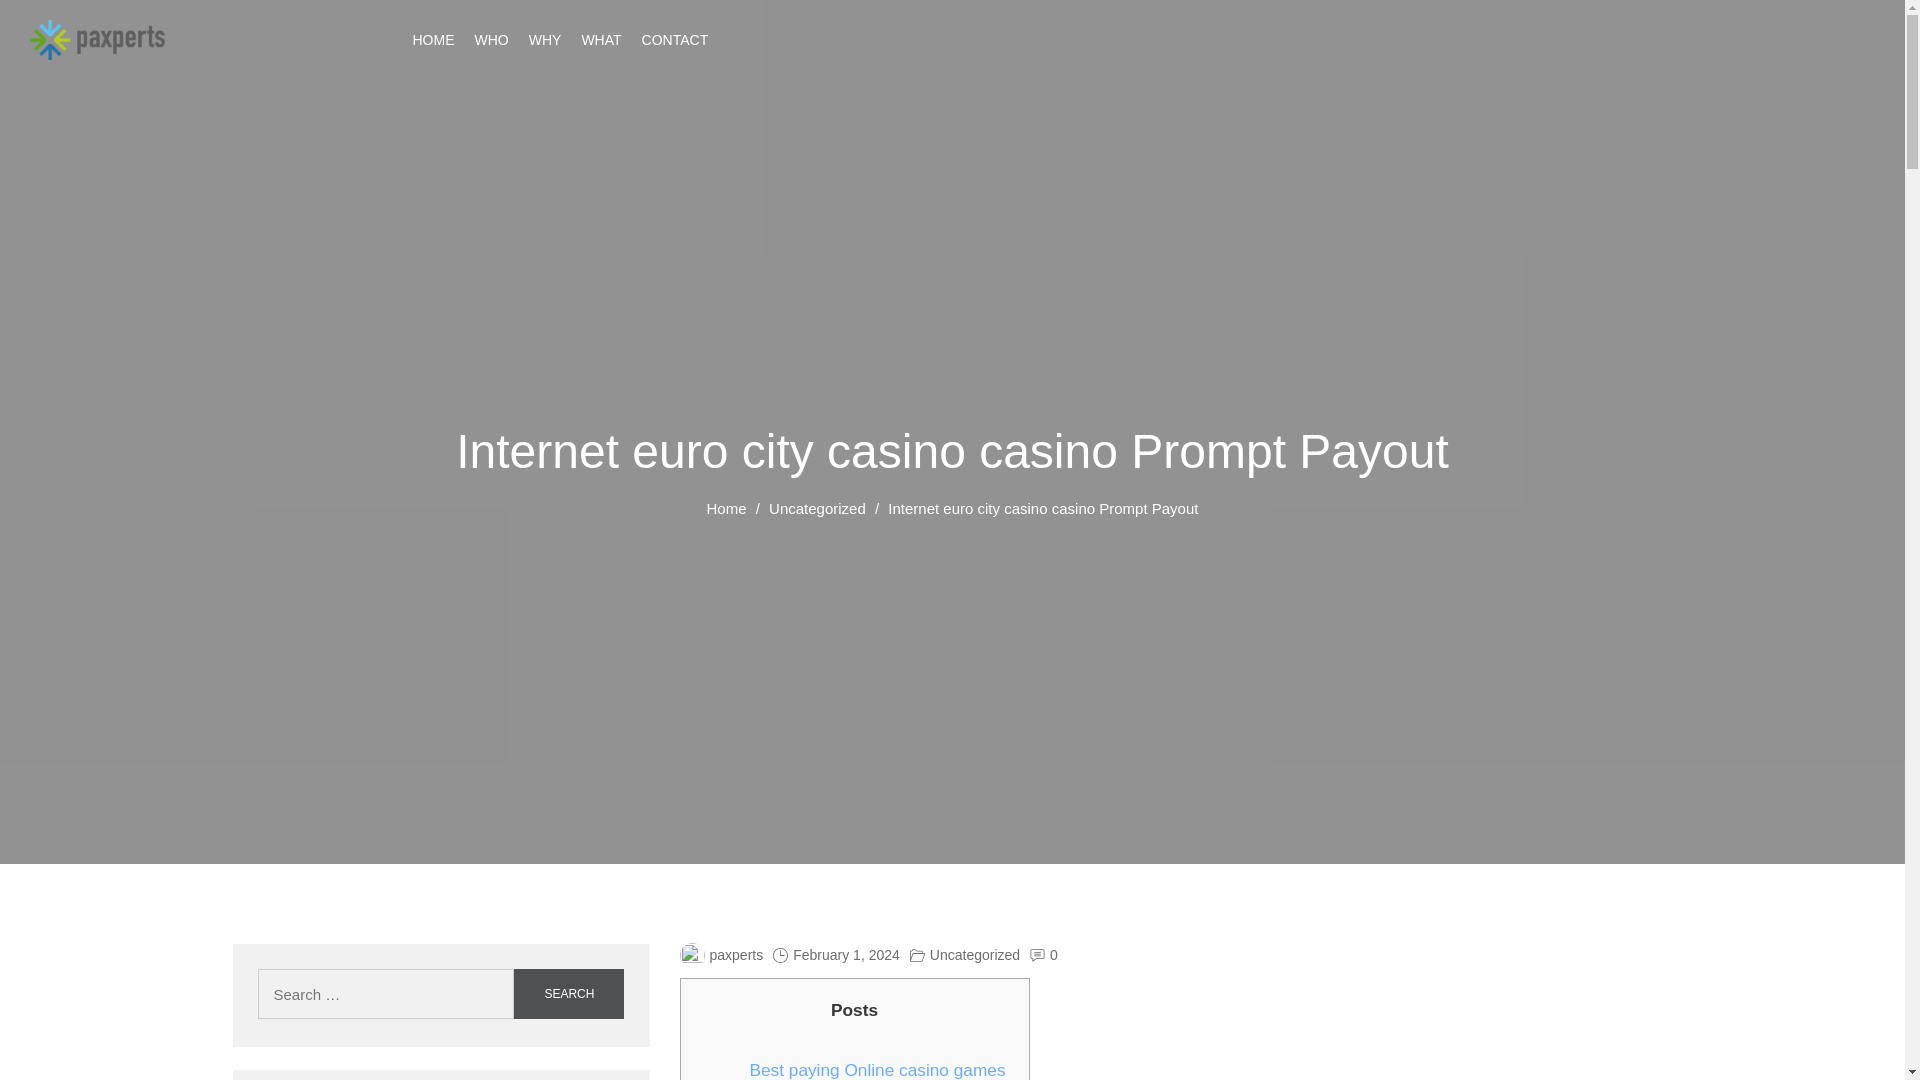 The height and width of the screenshot is (1080, 1920). Describe the element at coordinates (491, 40) in the screenshot. I see `WHO` at that location.